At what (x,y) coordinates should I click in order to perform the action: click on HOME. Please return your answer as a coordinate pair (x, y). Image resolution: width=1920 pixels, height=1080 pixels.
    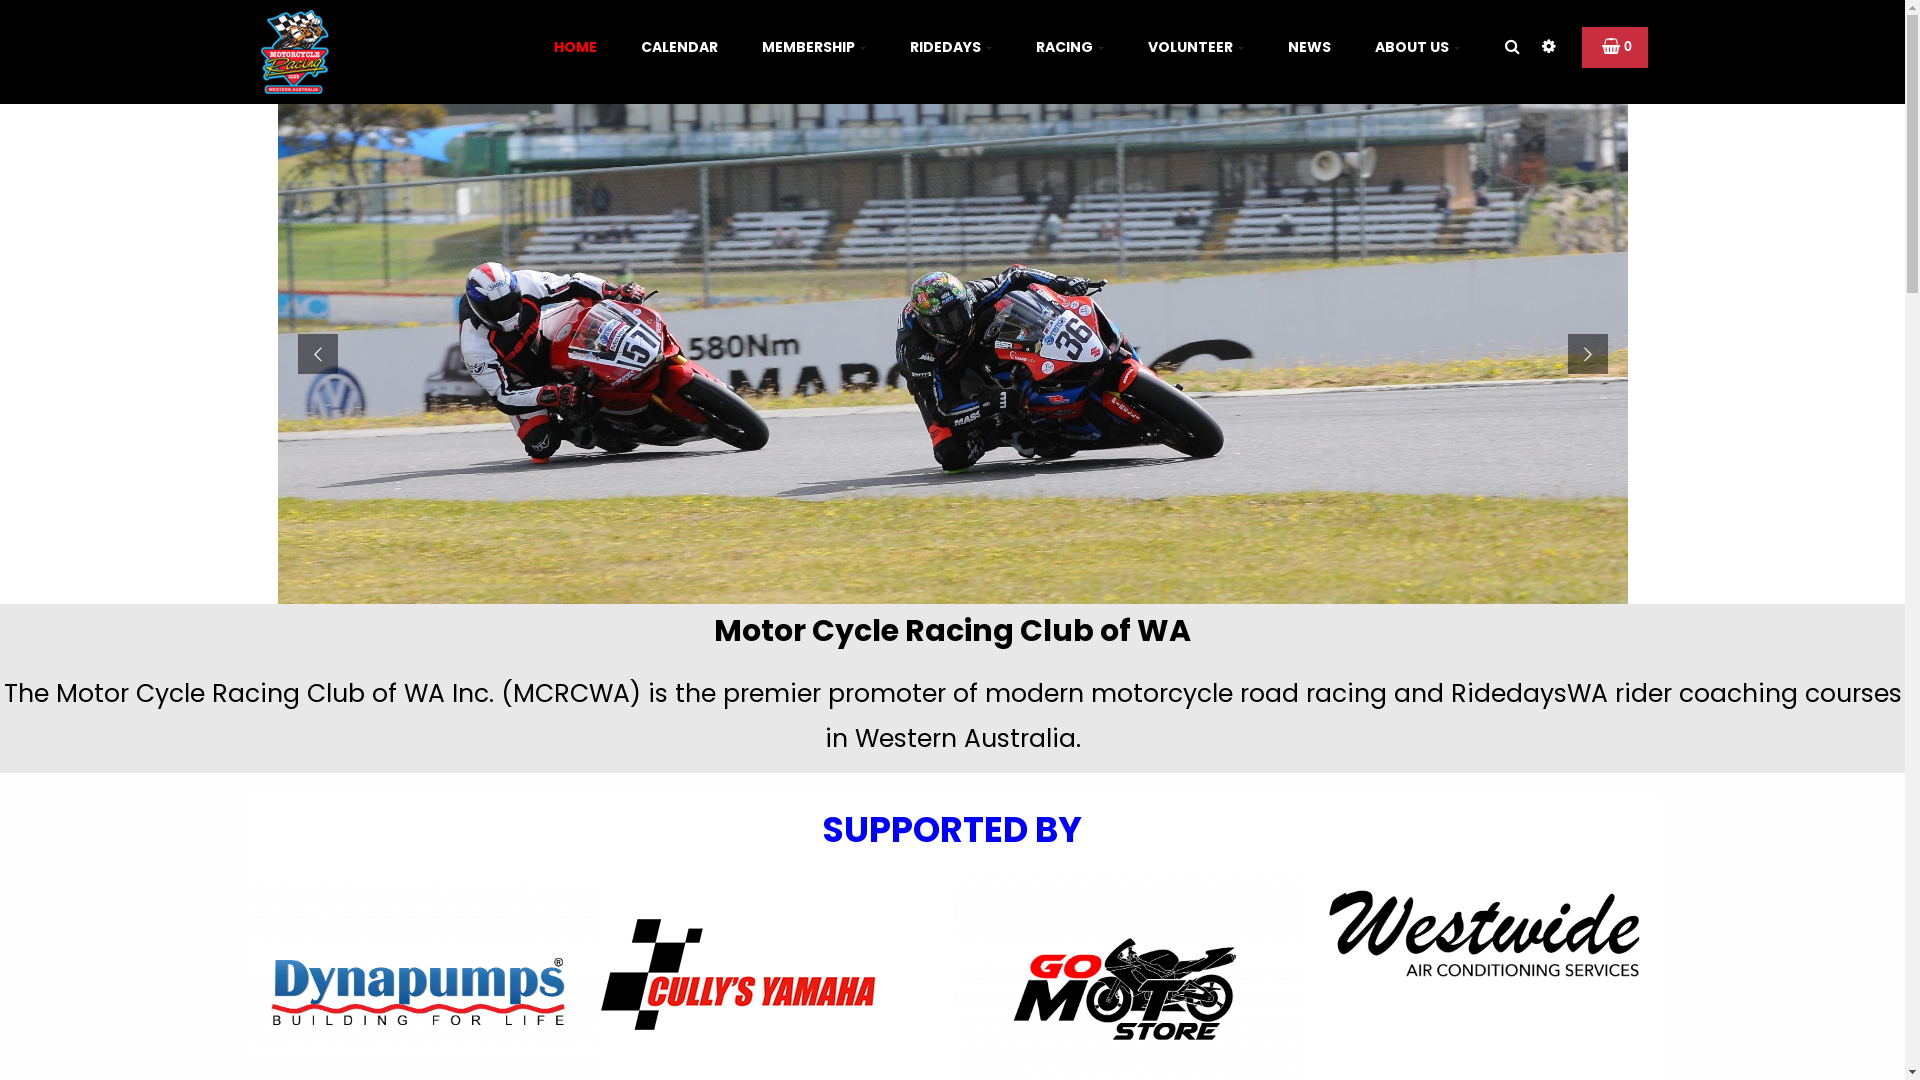
    Looking at the image, I should click on (576, 48).